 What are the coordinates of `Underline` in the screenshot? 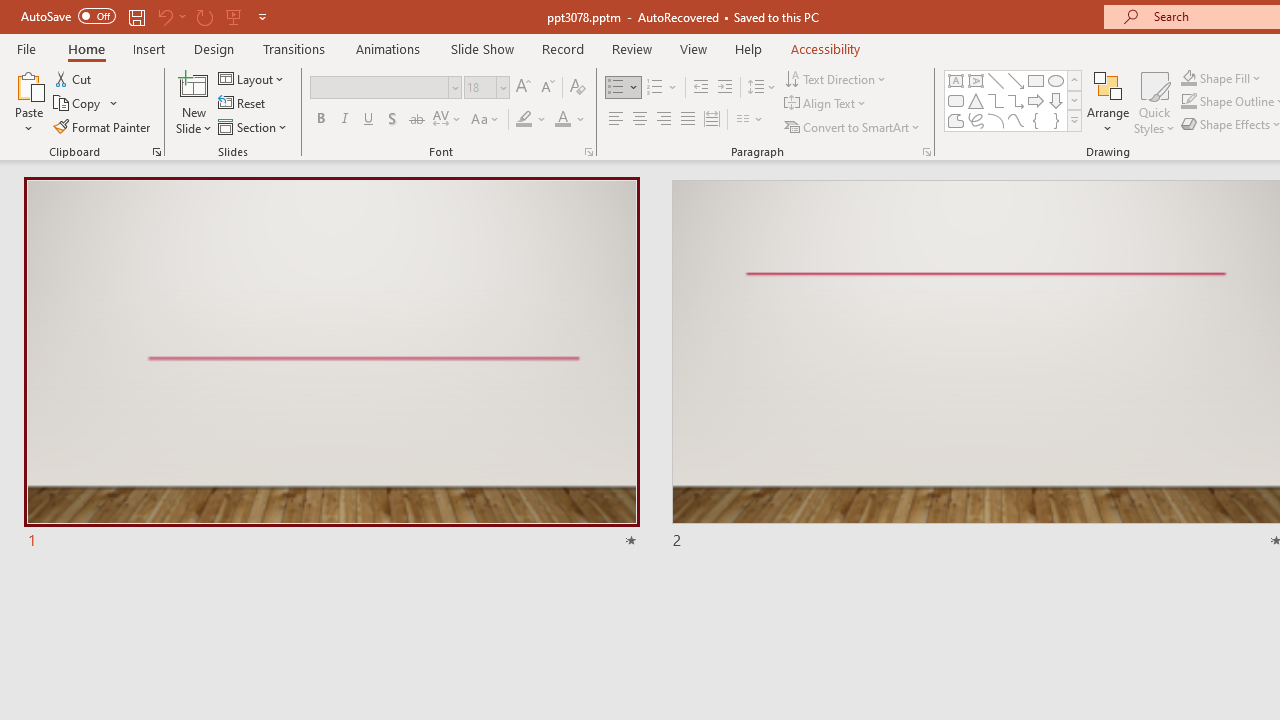 It's located at (369, 120).